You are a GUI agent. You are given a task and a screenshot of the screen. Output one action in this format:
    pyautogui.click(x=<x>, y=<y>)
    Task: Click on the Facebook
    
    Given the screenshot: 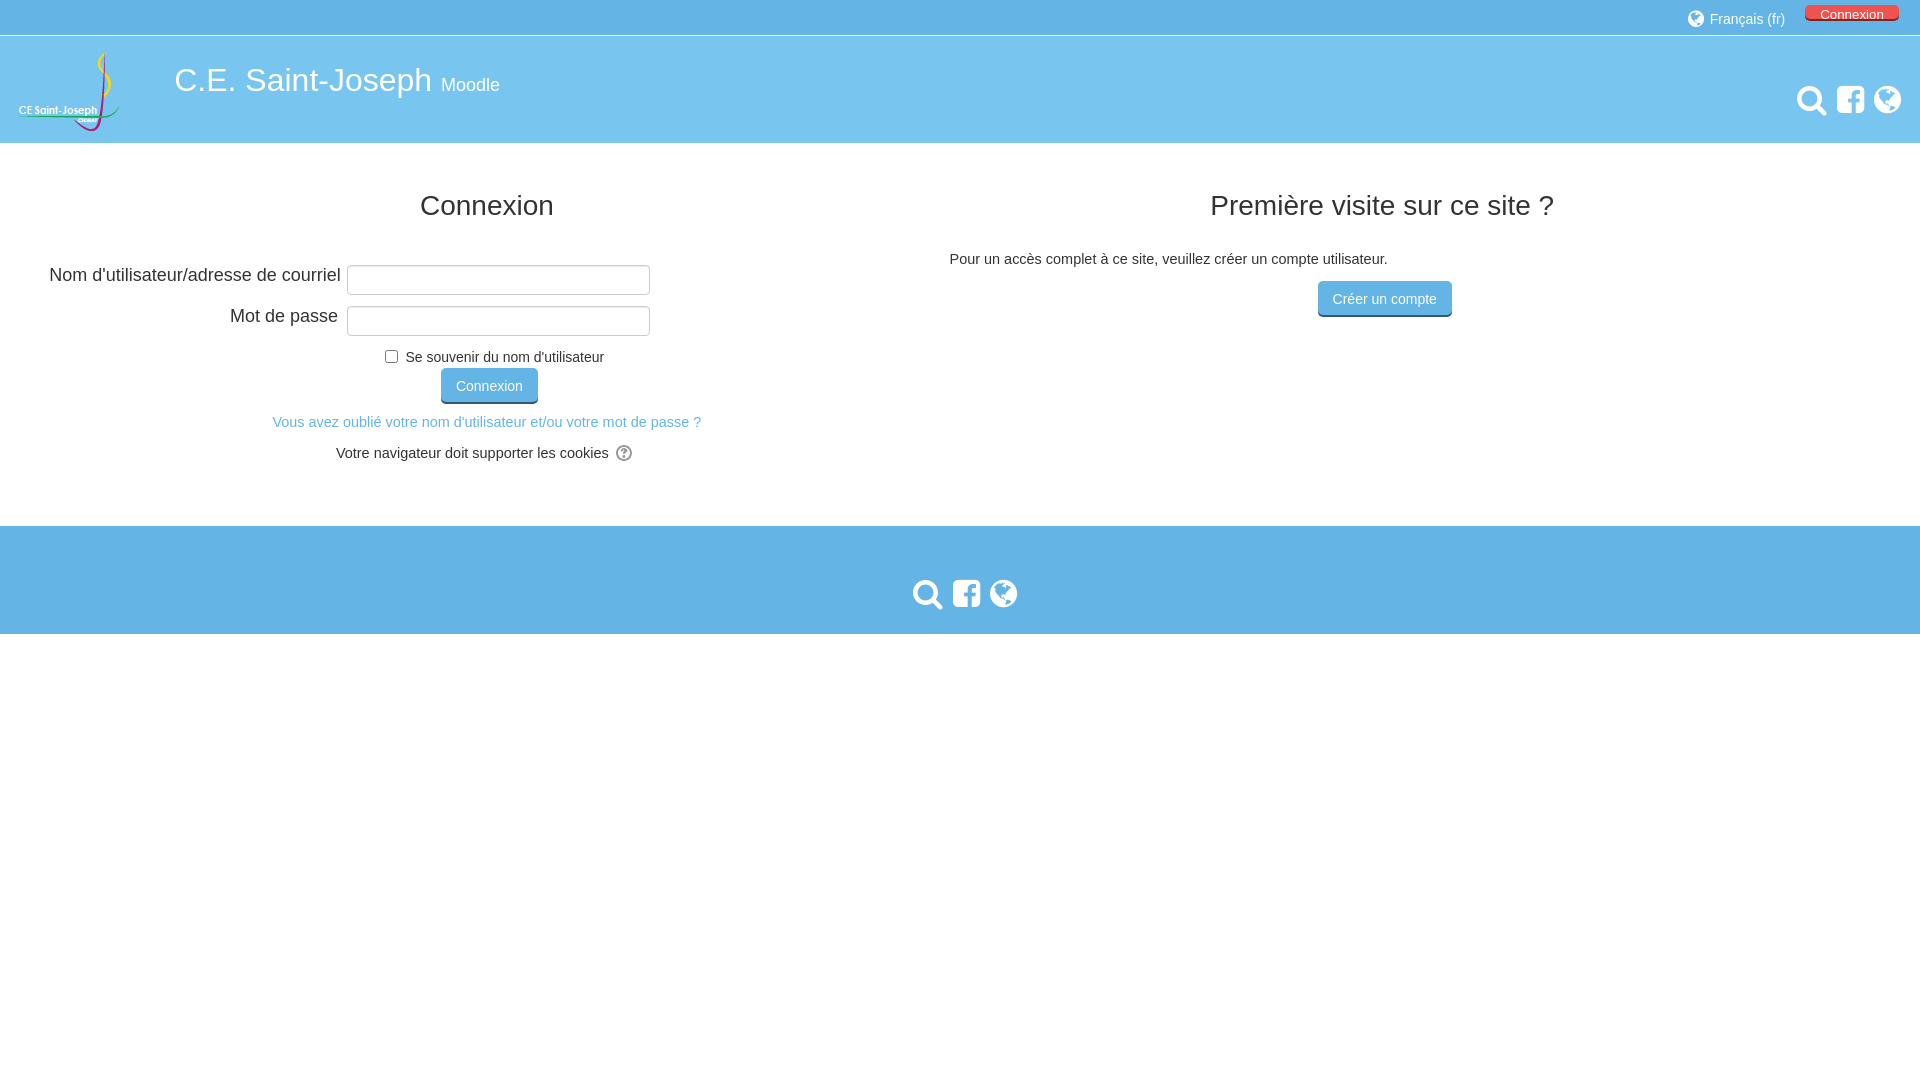 What is the action you would take?
    pyautogui.click(x=1846, y=100)
    